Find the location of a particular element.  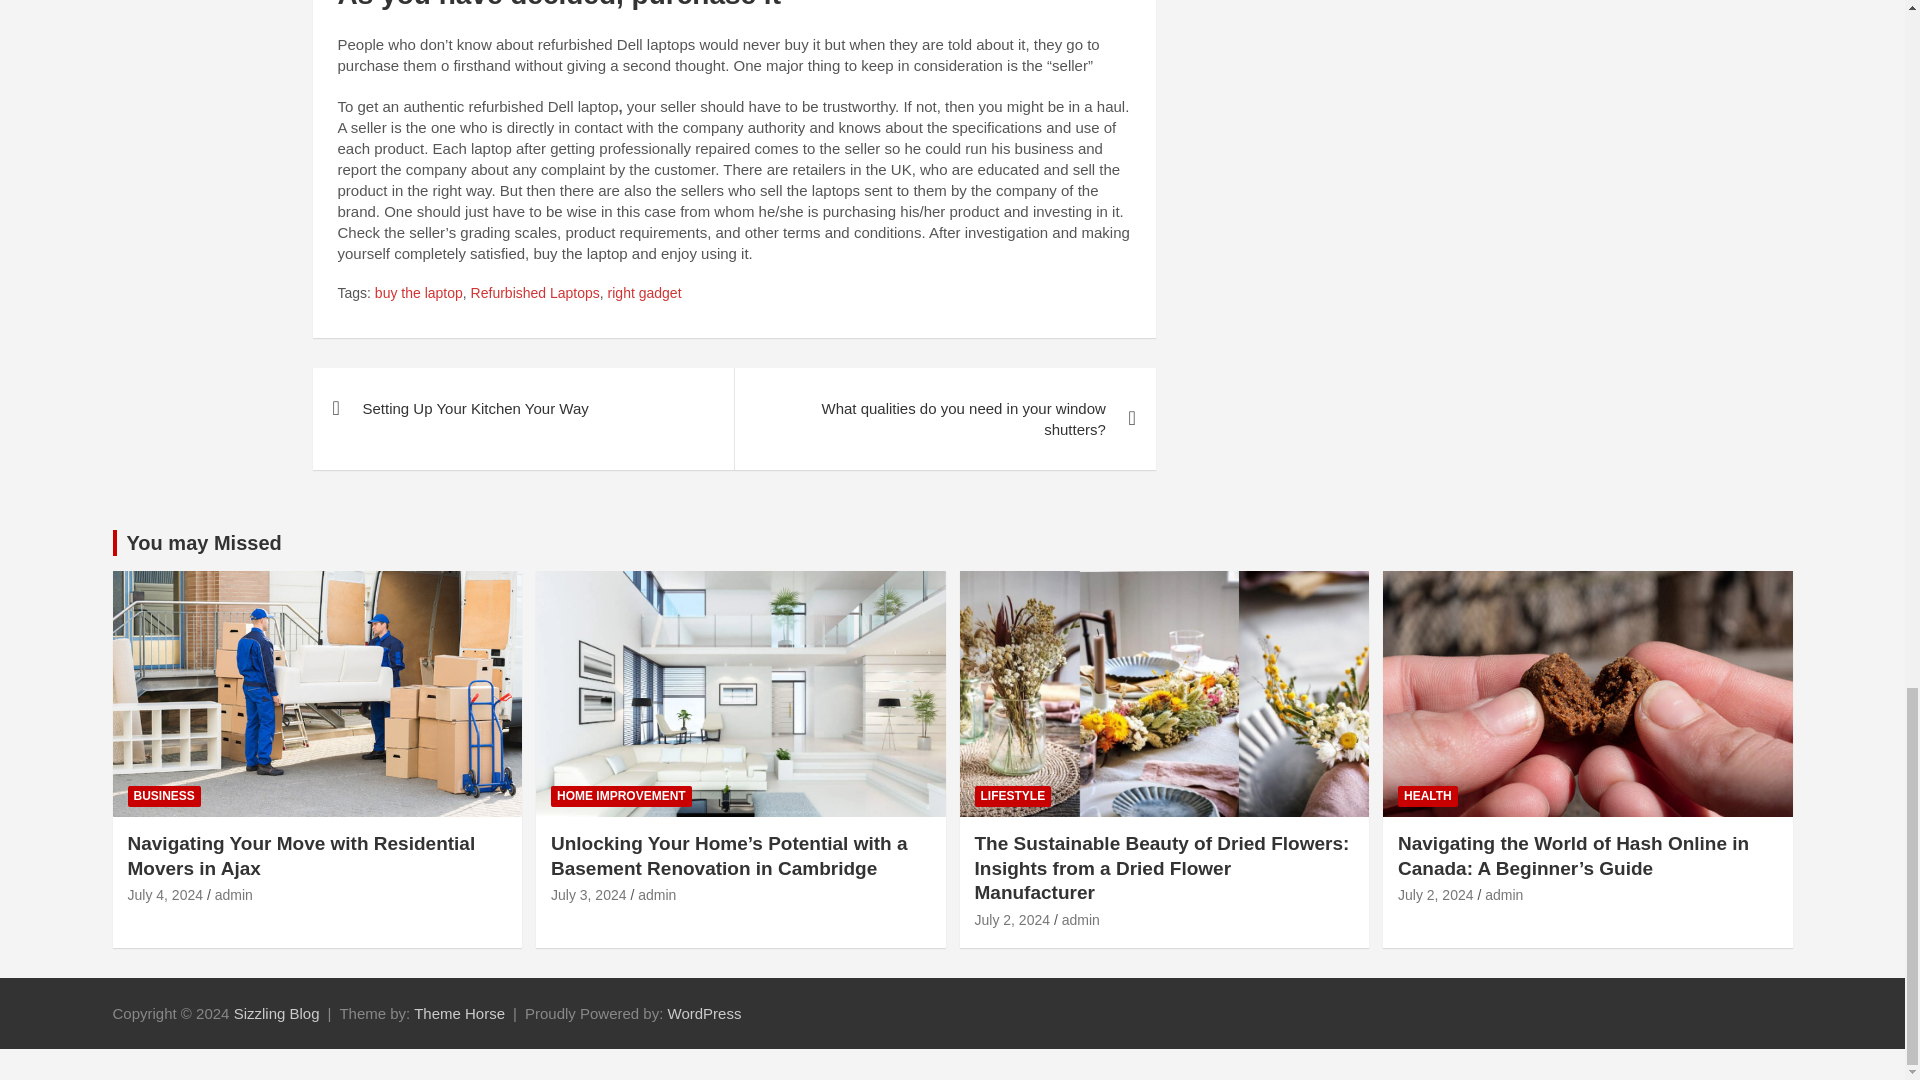

Setting Up Your Kitchen Your Way is located at coordinates (522, 408).